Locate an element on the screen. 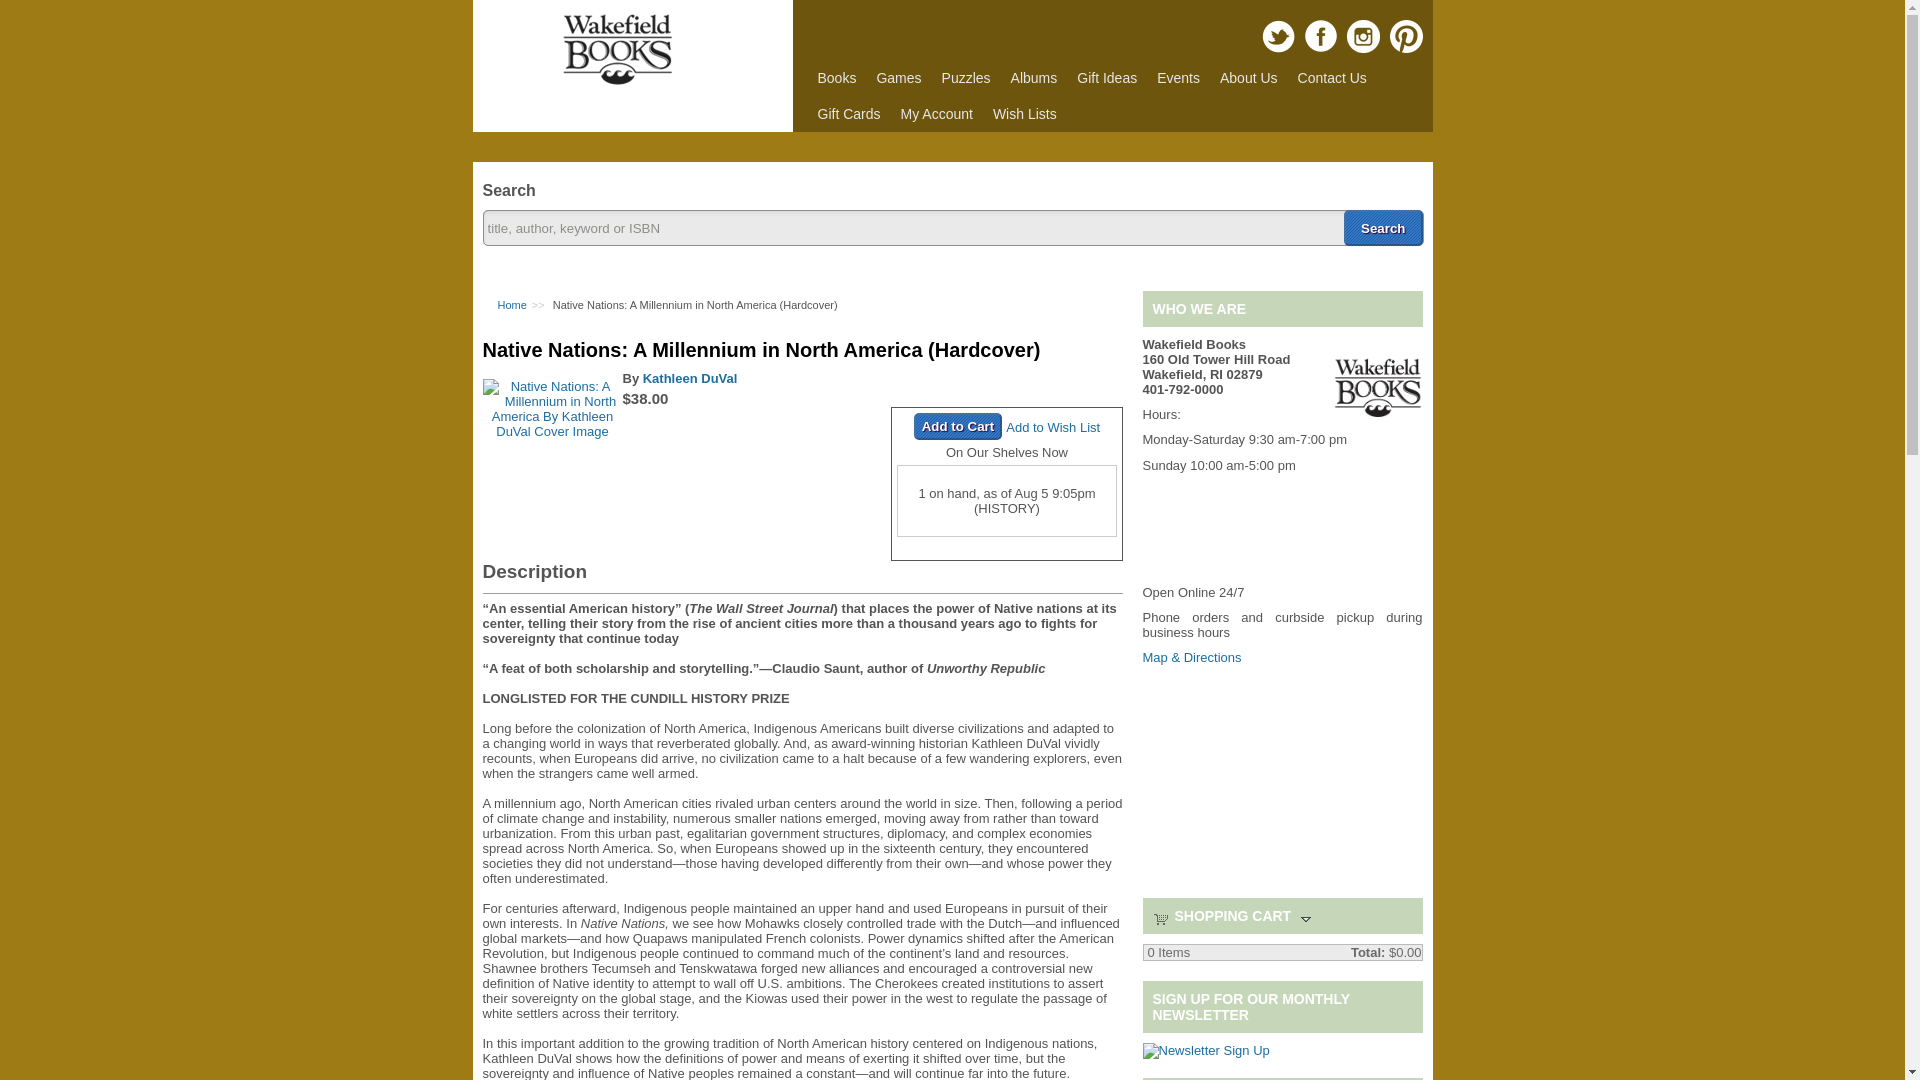  Events is located at coordinates (1178, 78).